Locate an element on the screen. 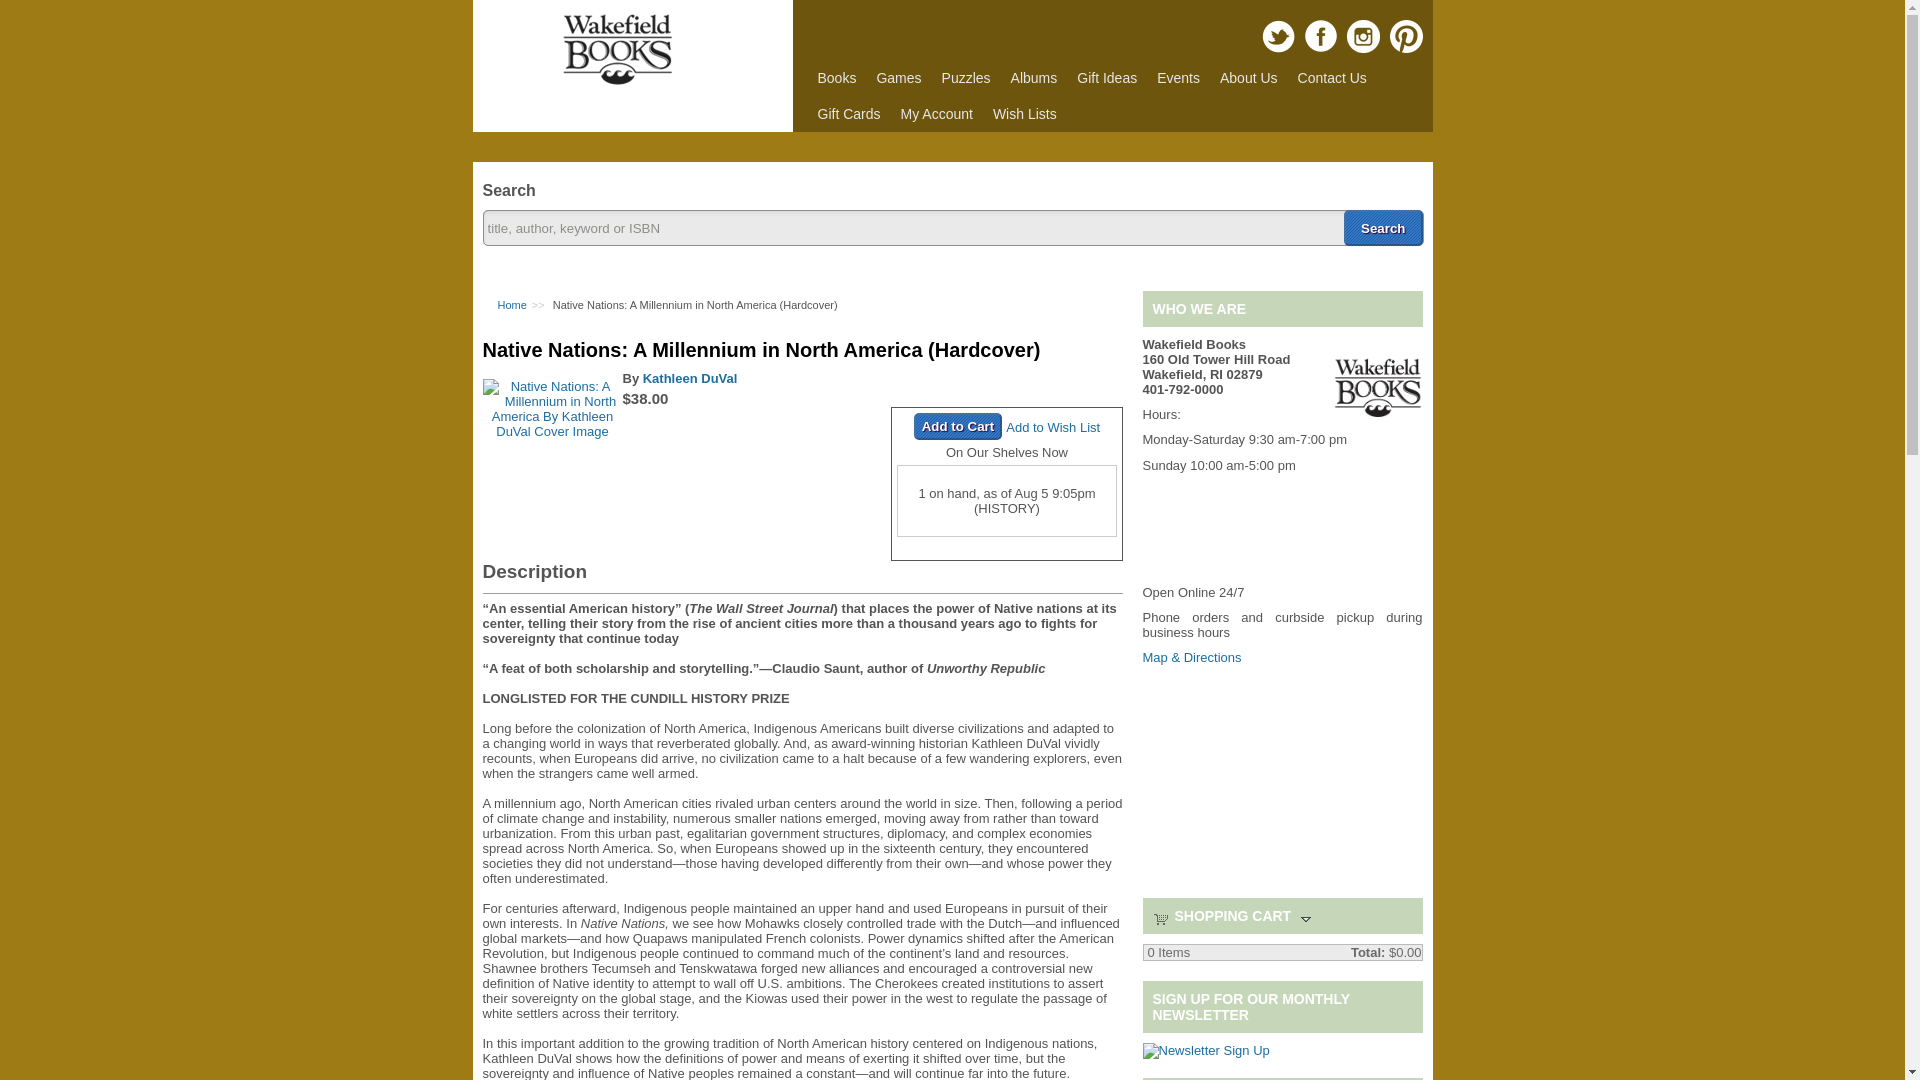  Events is located at coordinates (1178, 78).